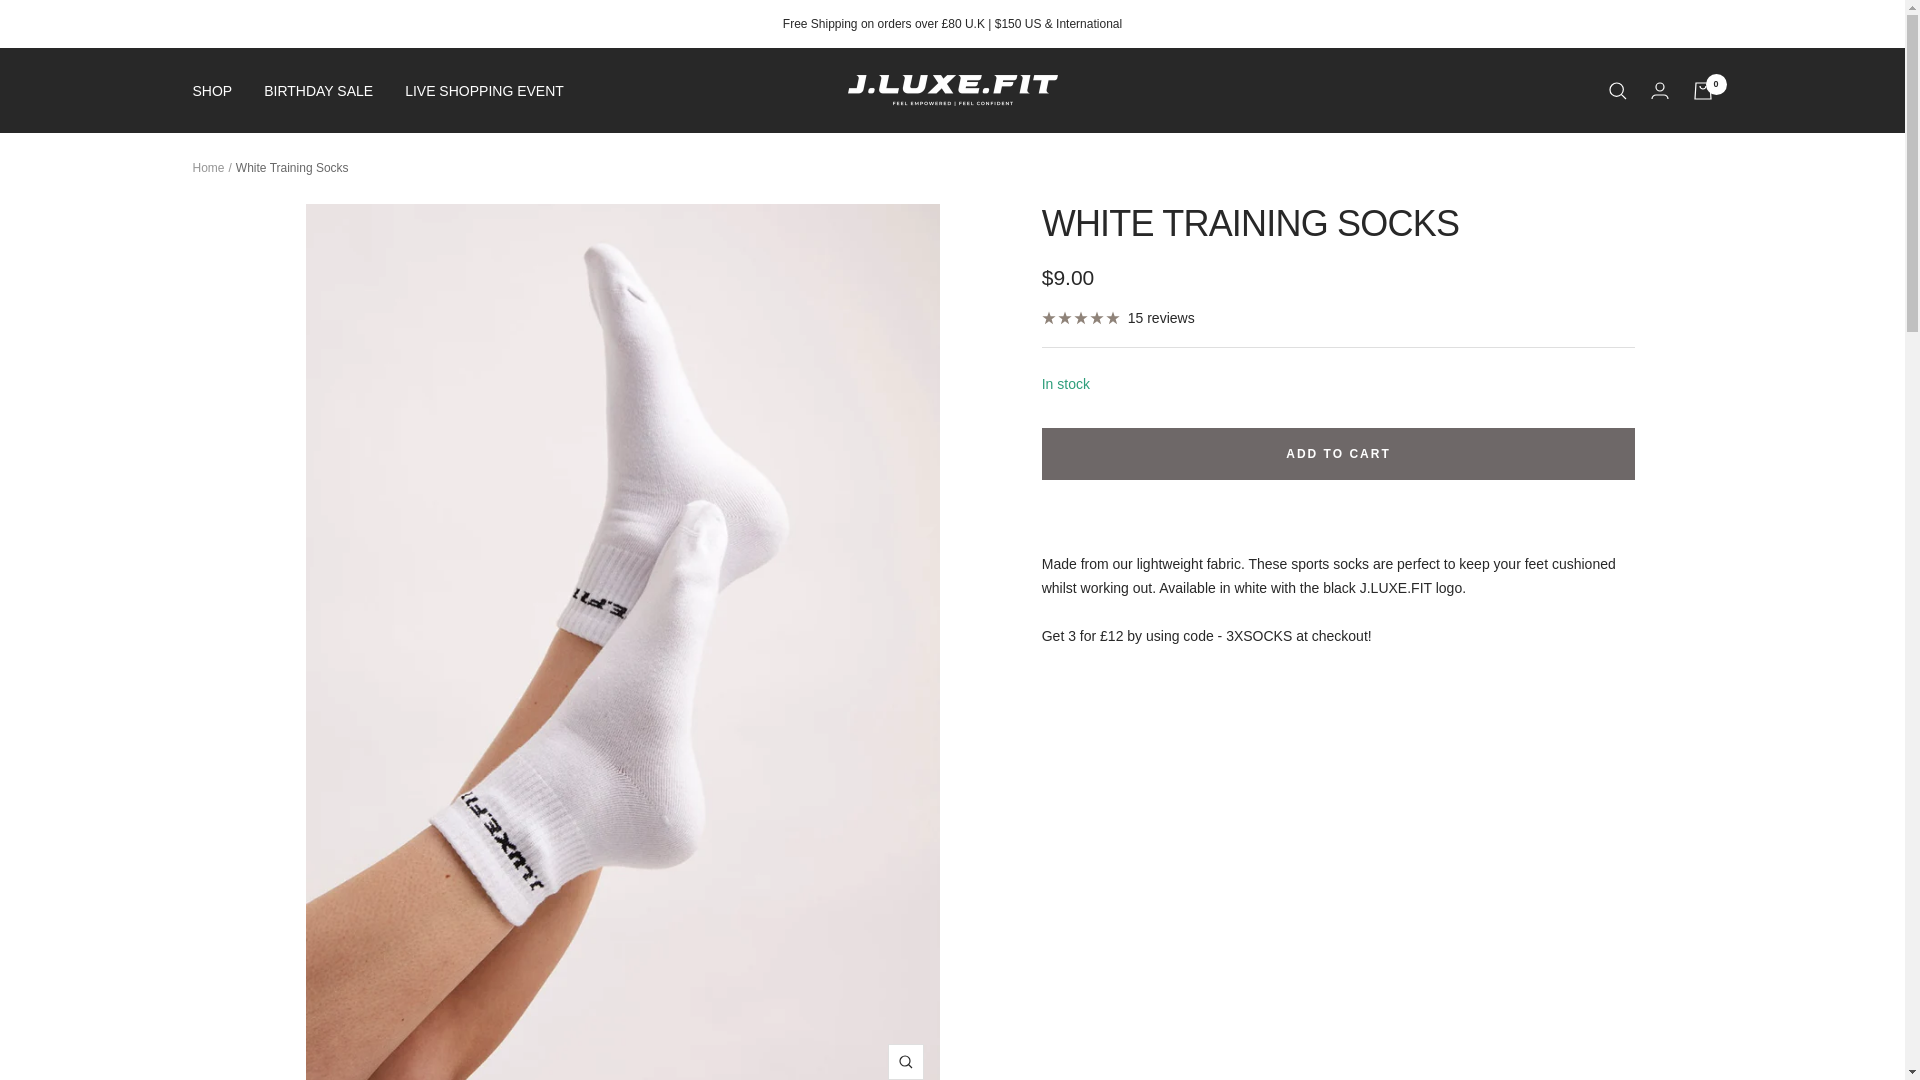  What do you see at coordinates (952, 90) in the screenshot?
I see `J.LUXE.FIT` at bounding box center [952, 90].